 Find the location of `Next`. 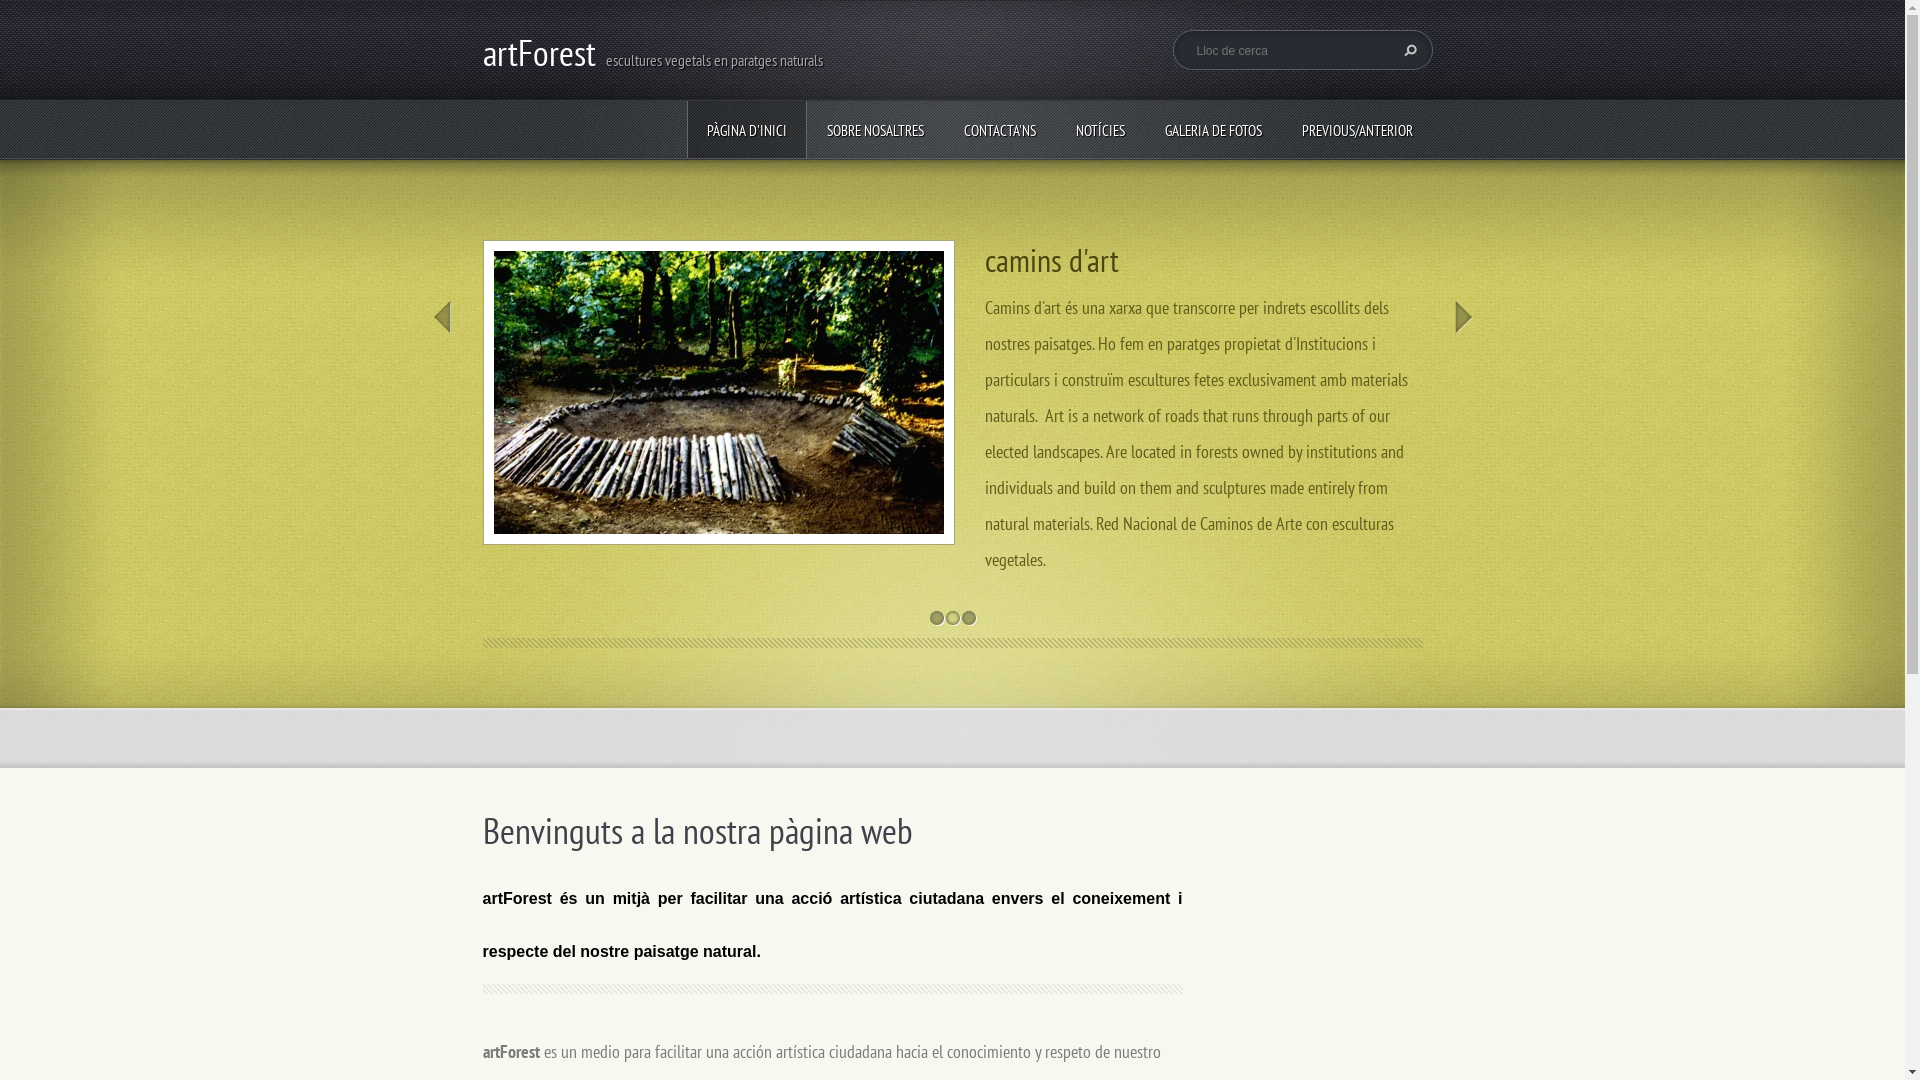

Next is located at coordinates (1463, 317).